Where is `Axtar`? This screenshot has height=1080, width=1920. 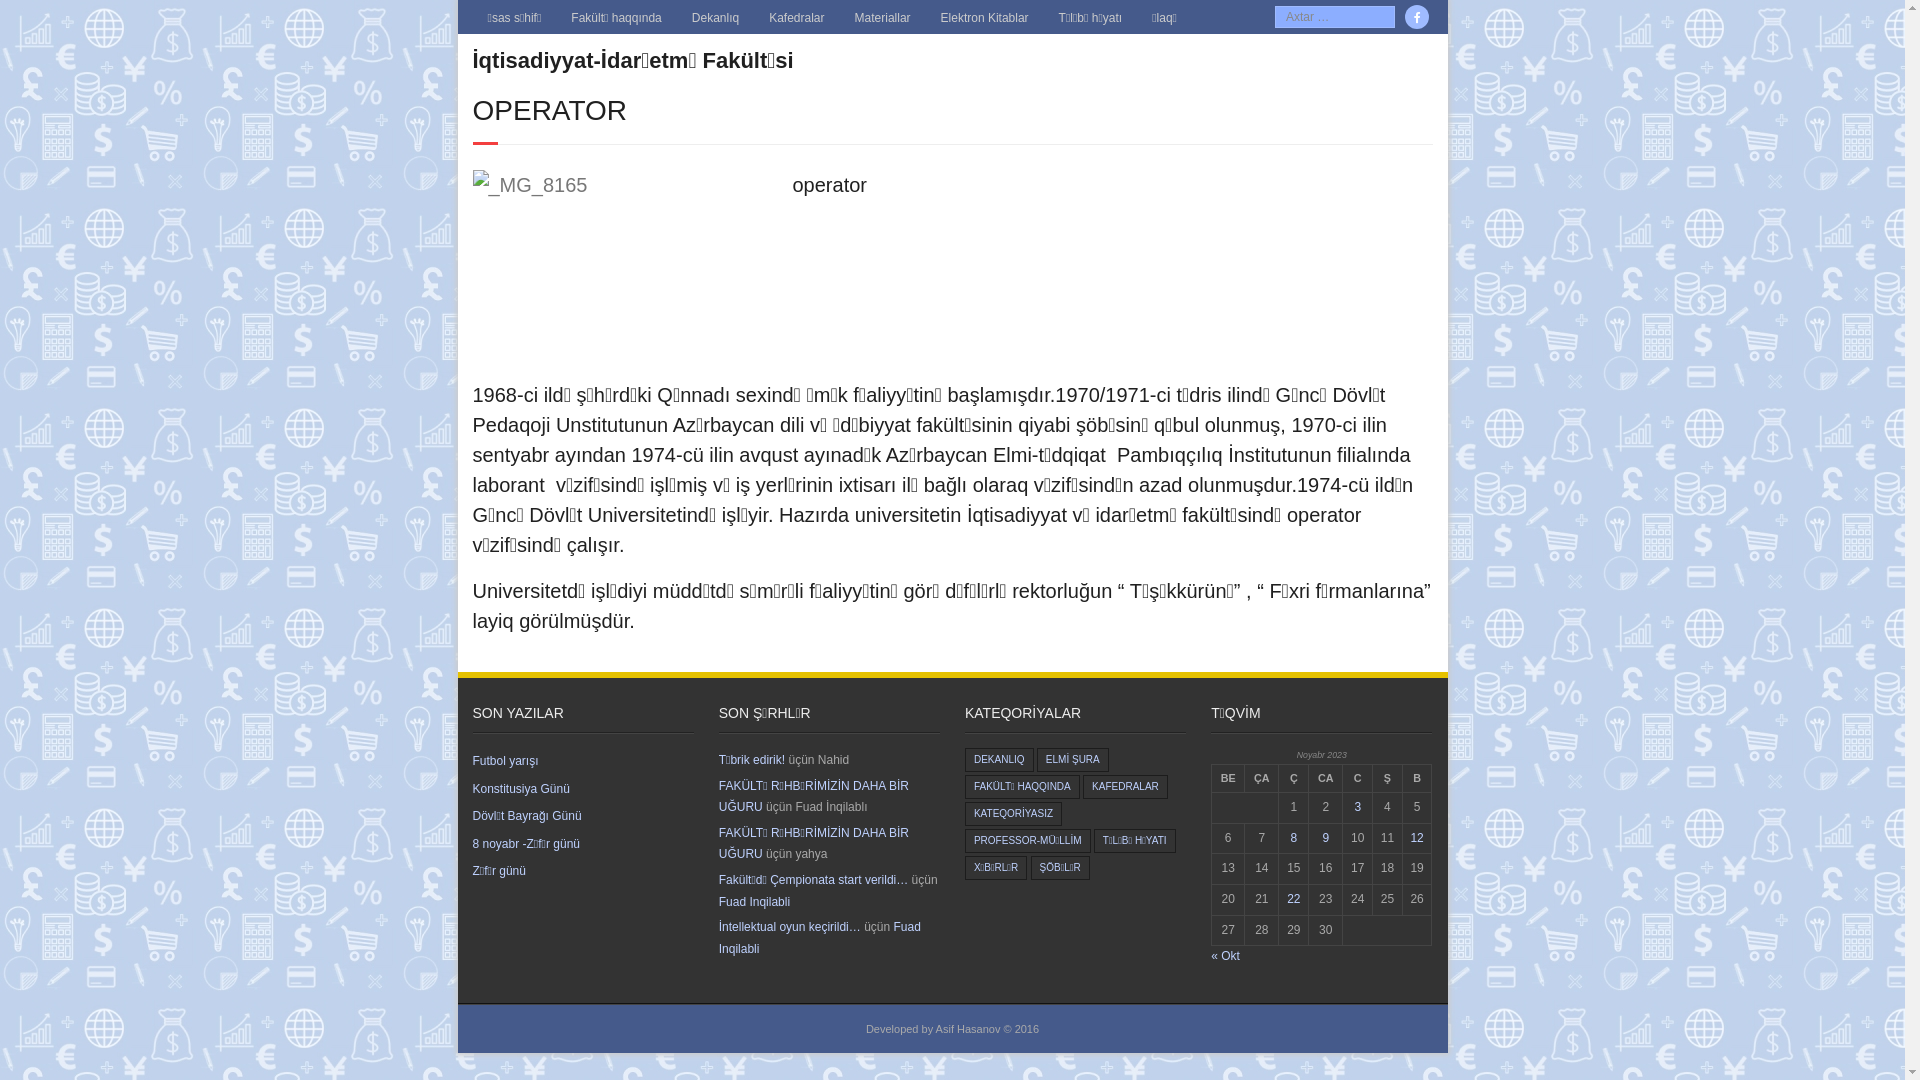 Axtar is located at coordinates (29, 13).